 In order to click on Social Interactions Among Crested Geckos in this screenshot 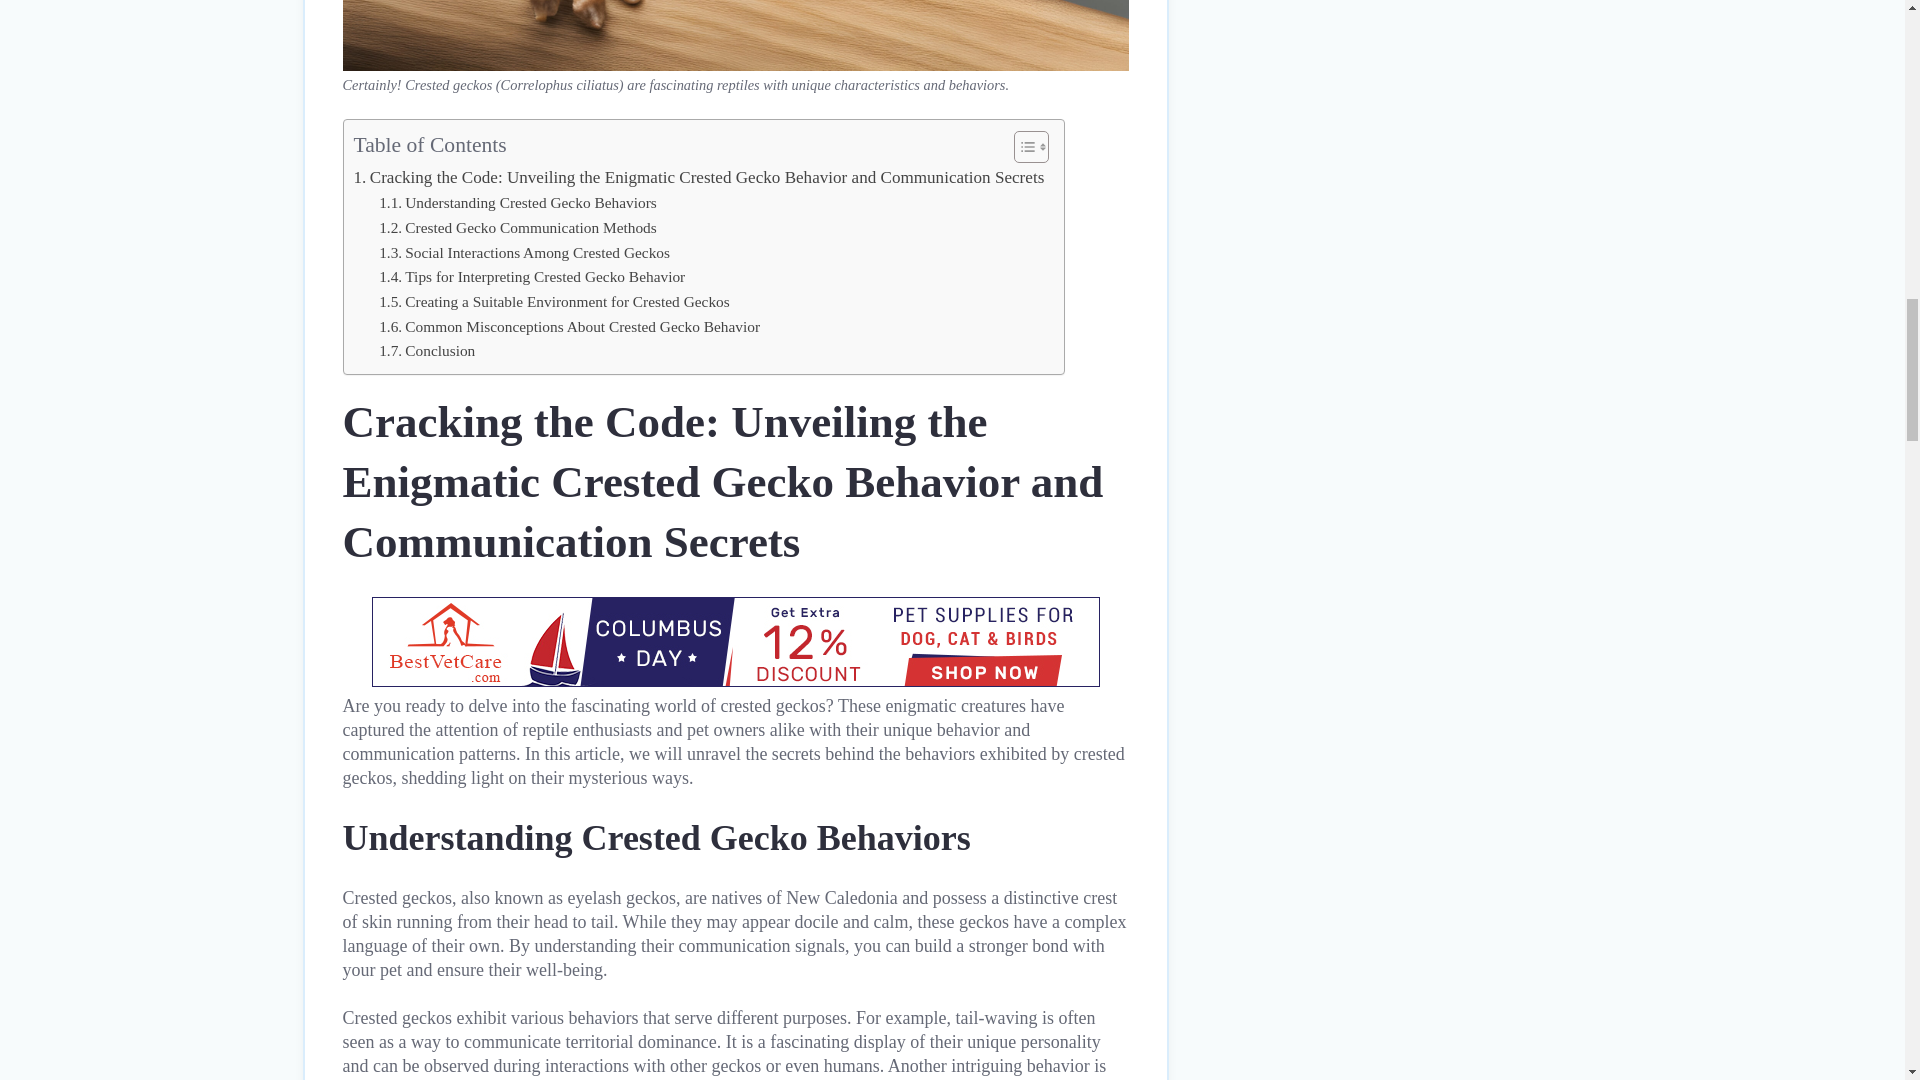, I will do `click(524, 252)`.